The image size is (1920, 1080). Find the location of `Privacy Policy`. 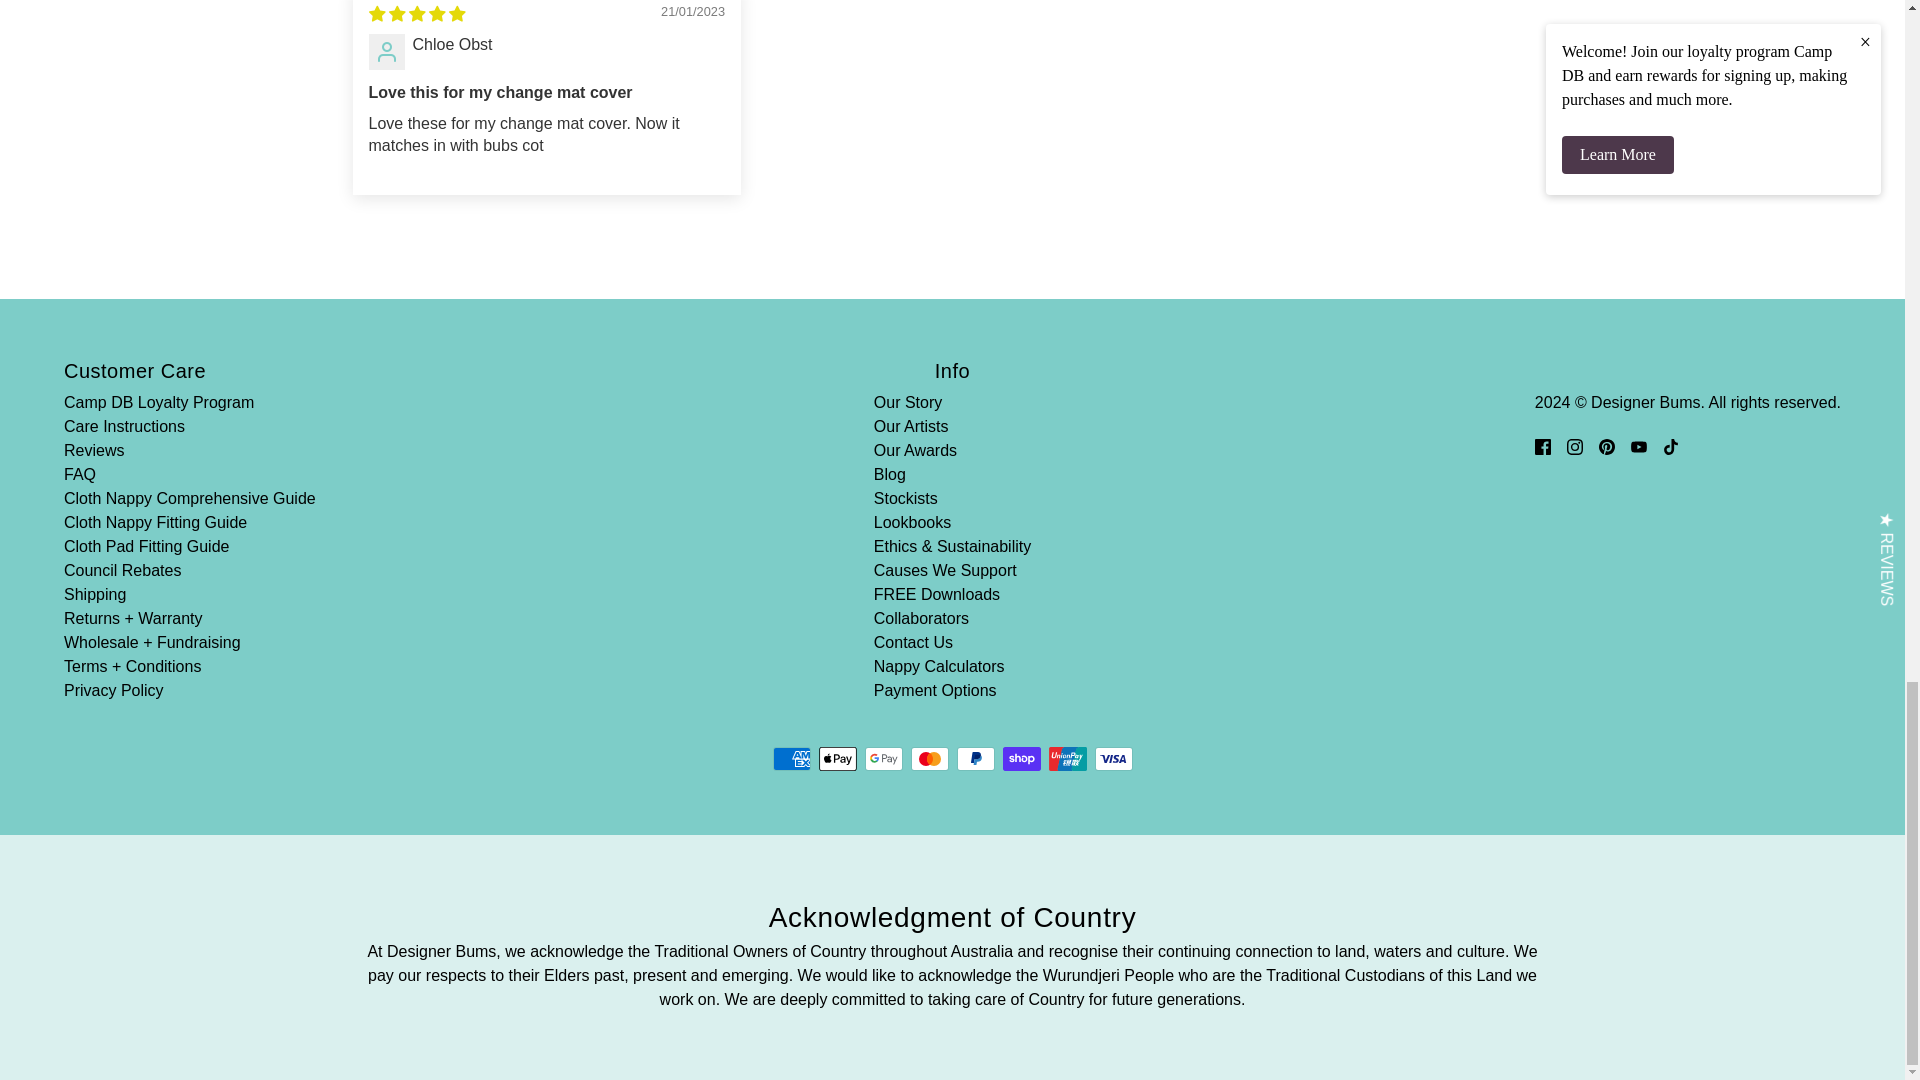

Privacy Policy is located at coordinates (113, 690).